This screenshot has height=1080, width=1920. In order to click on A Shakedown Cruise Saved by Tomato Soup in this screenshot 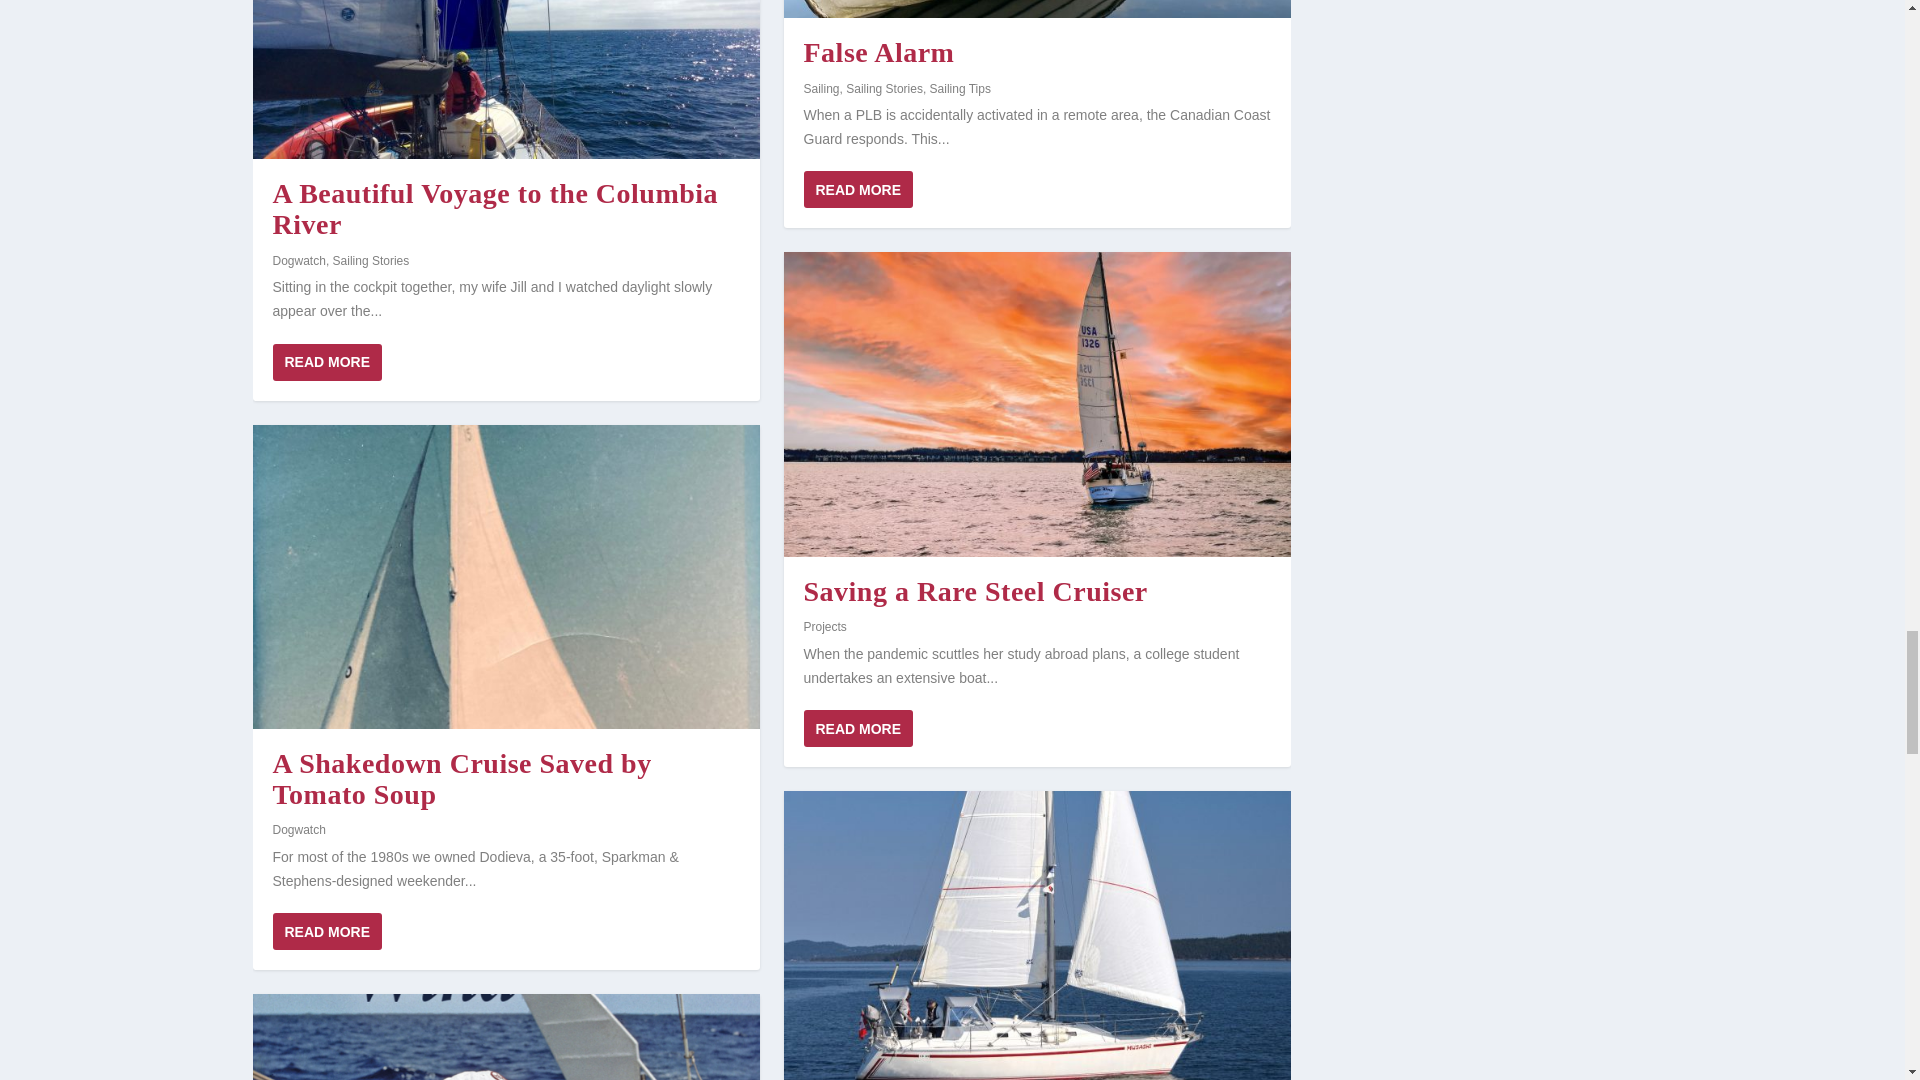, I will do `click(504, 577)`.